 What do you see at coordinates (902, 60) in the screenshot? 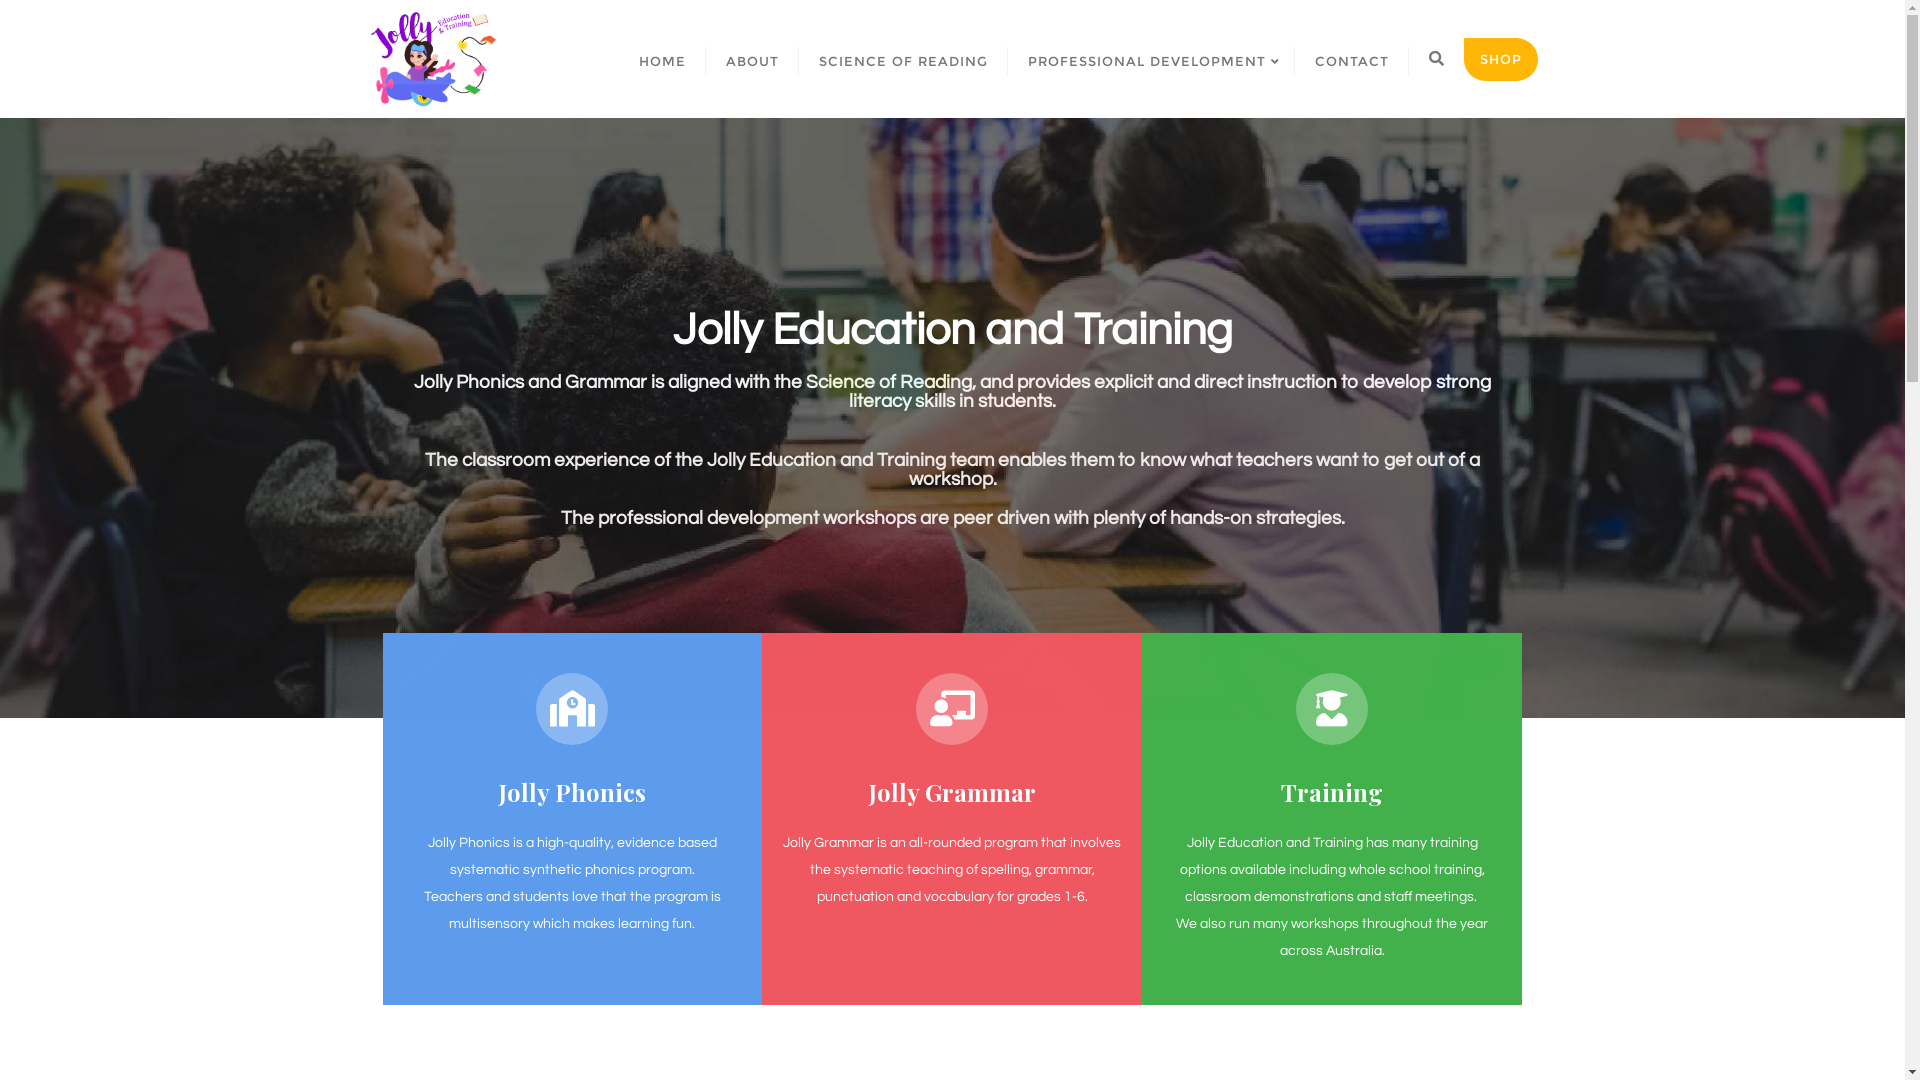
I see `SCIENCE OF READING` at bounding box center [902, 60].